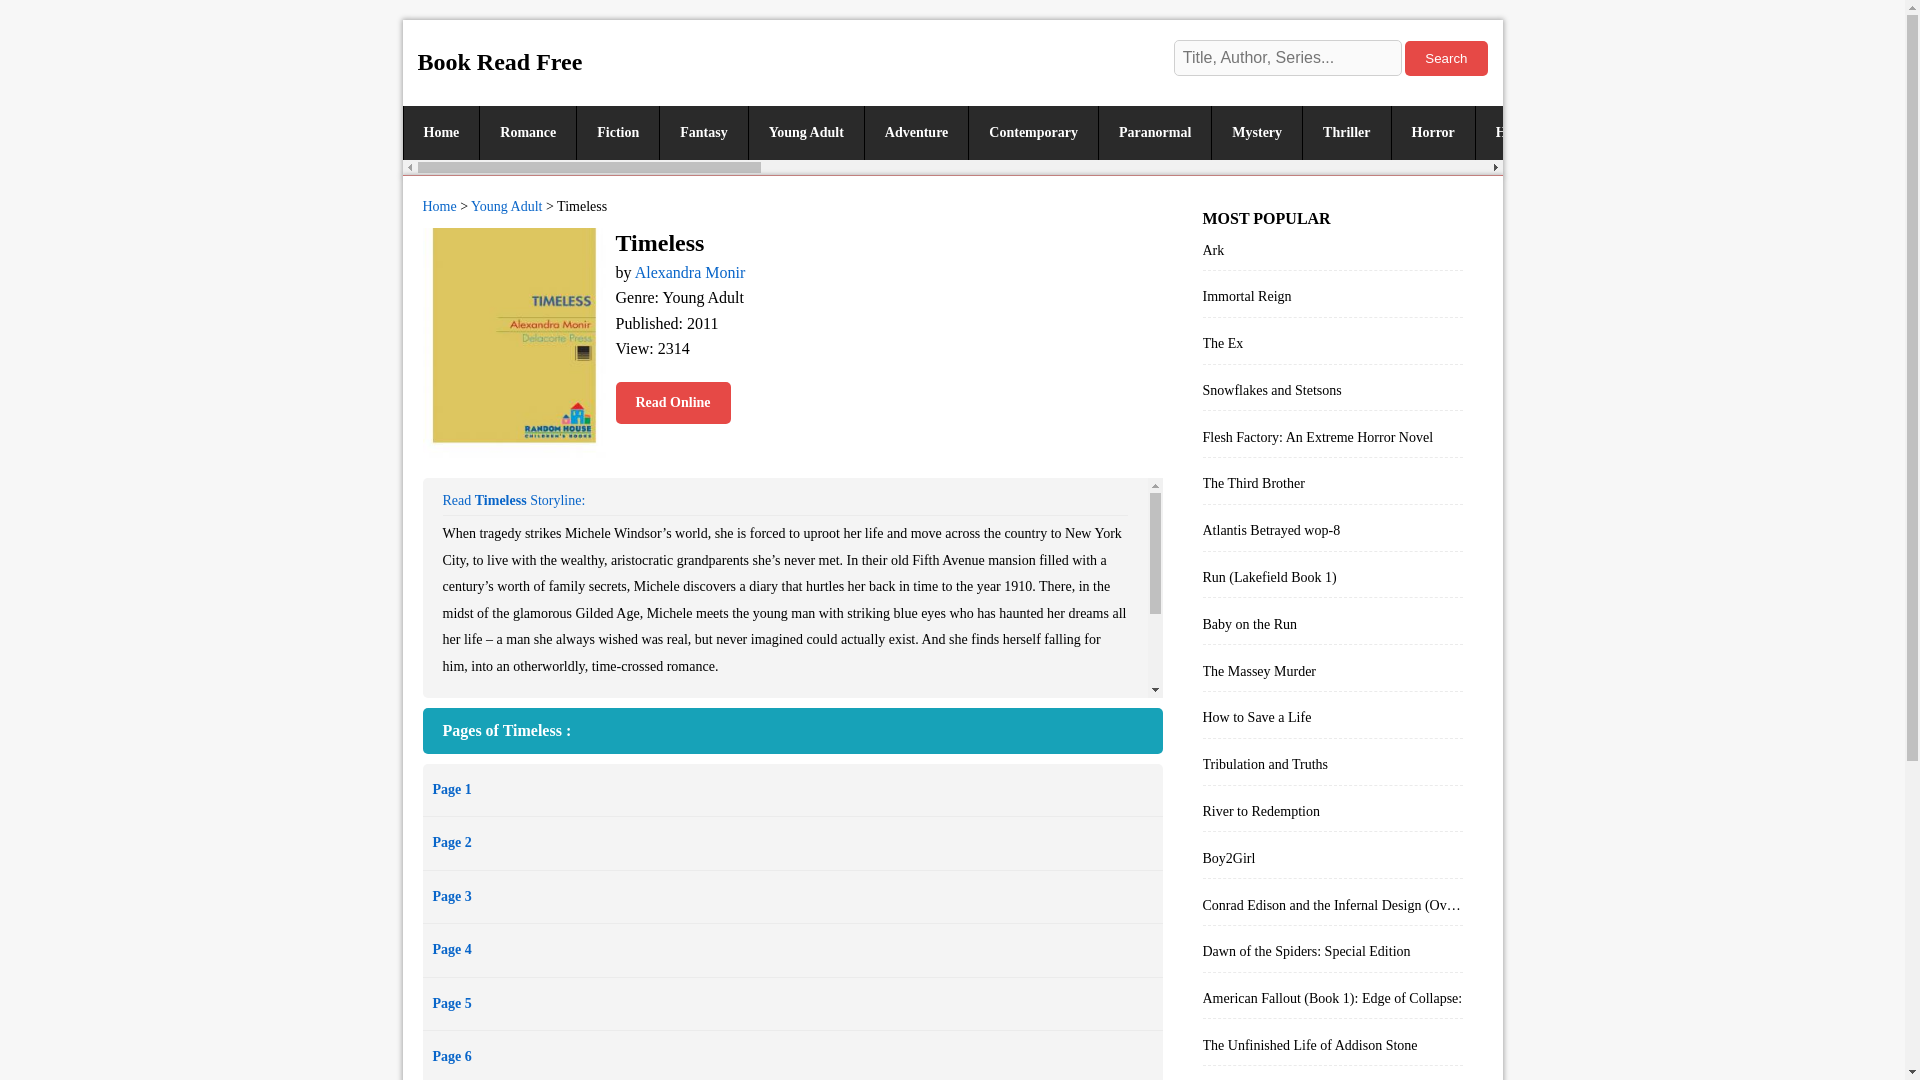 The height and width of the screenshot is (1080, 1920). Describe the element at coordinates (1256, 132) in the screenshot. I see `Mystery` at that location.